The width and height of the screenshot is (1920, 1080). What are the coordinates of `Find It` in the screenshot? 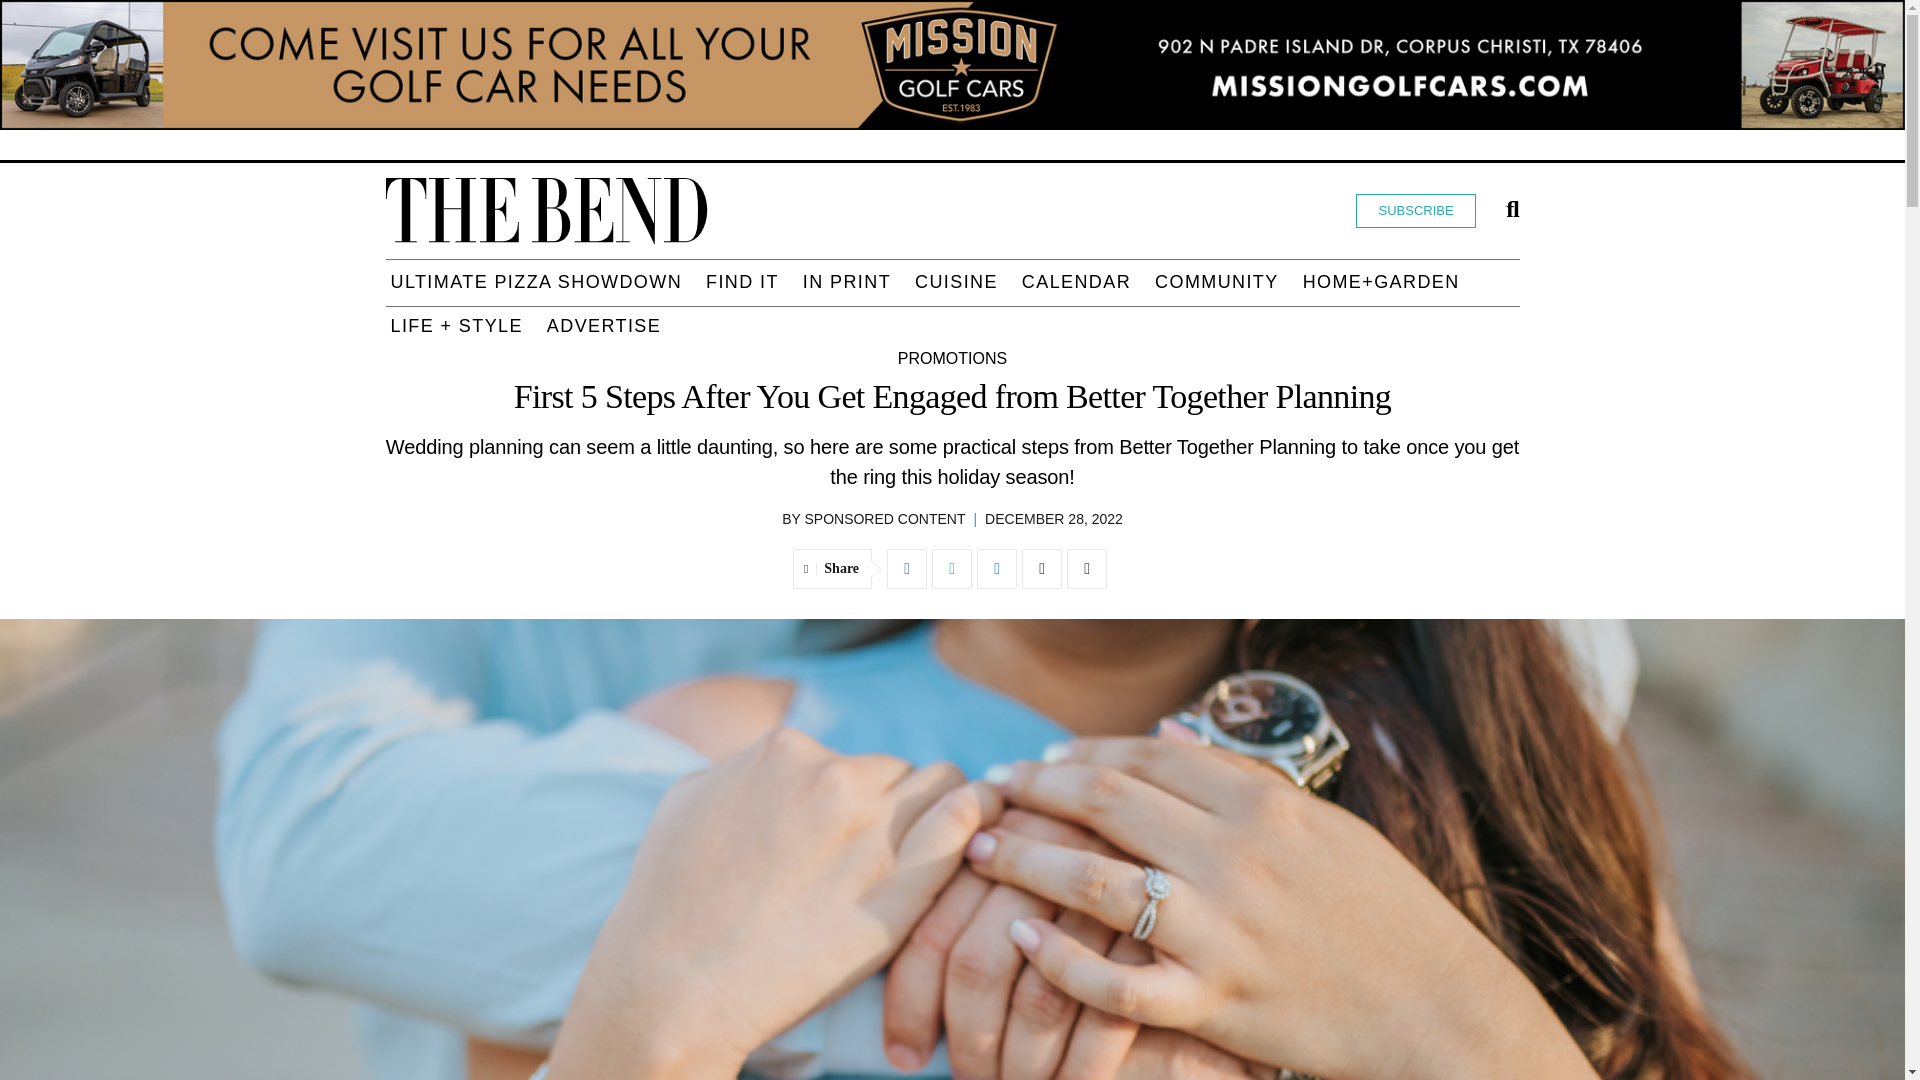 It's located at (742, 282).